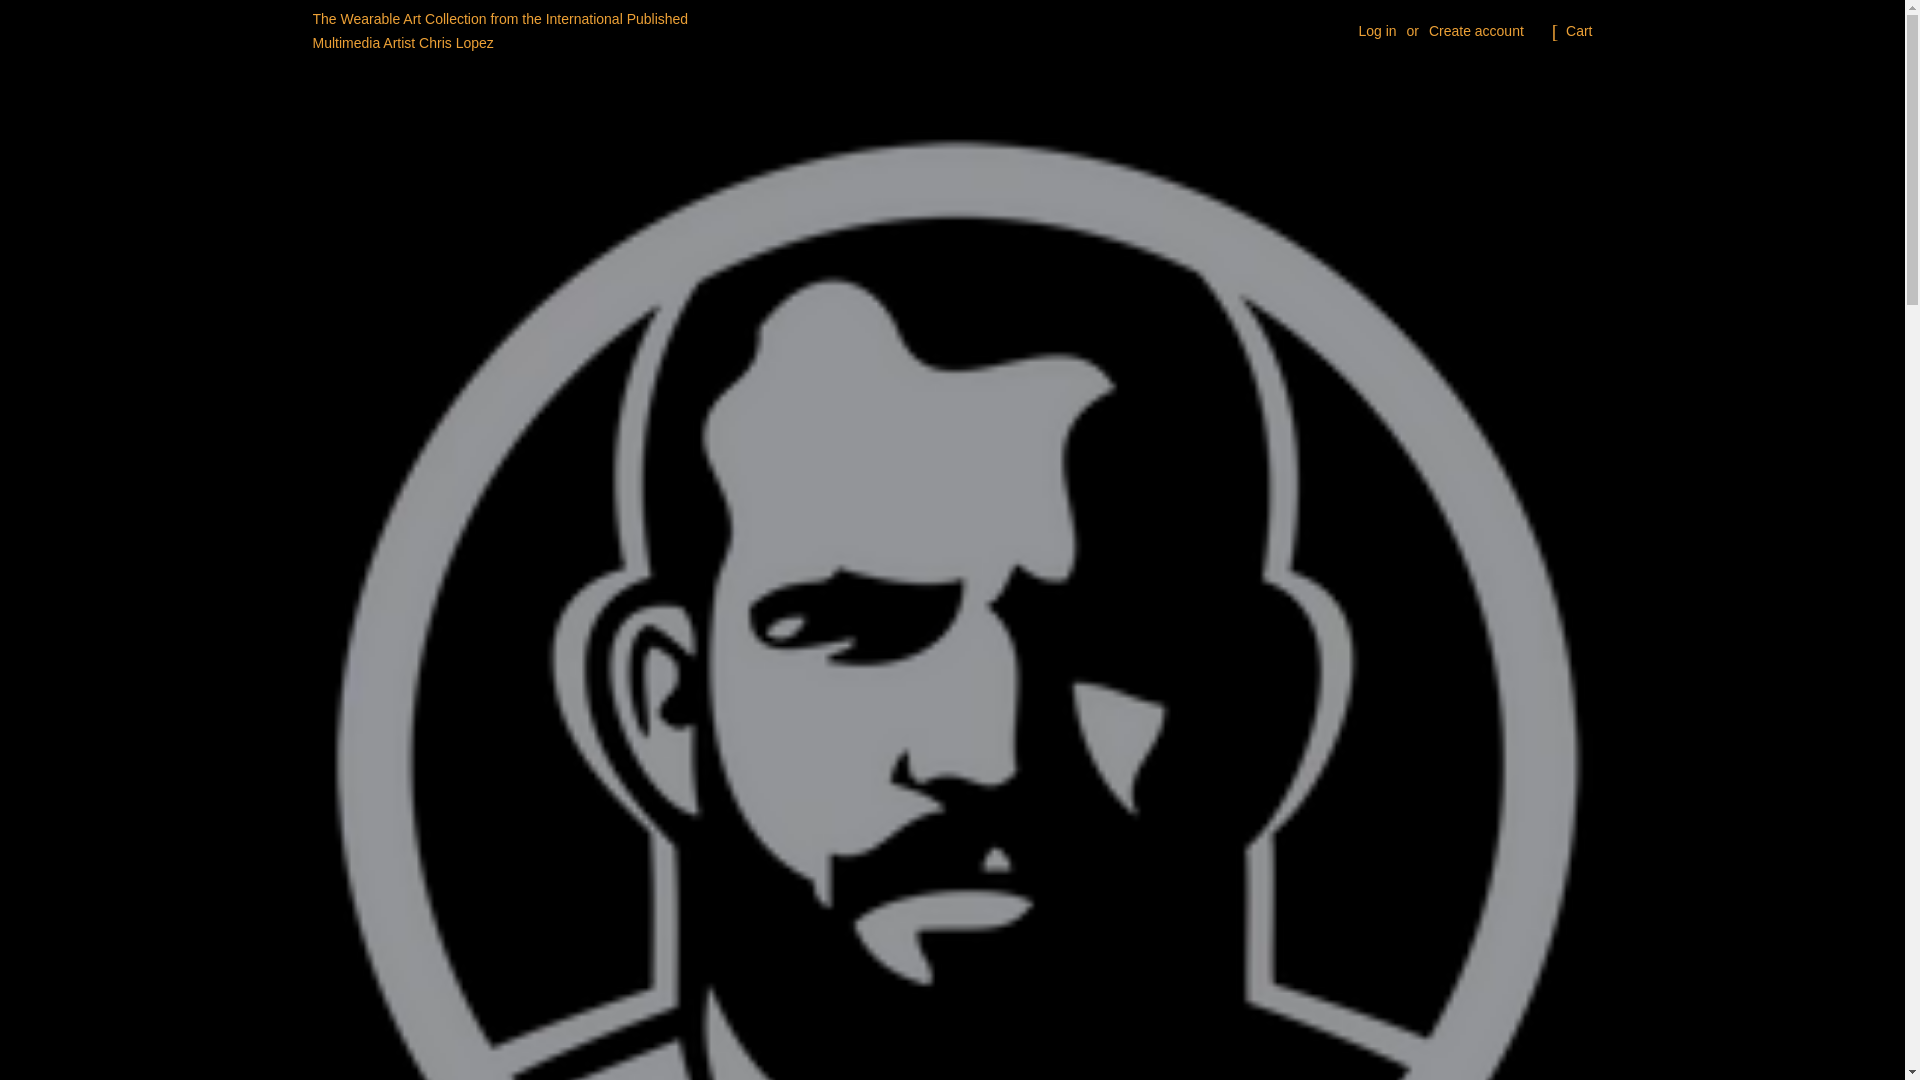  What do you see at coordinates (1376, 30) in the screenshot?
I see `Log in` at bounding box center [1376, 30].